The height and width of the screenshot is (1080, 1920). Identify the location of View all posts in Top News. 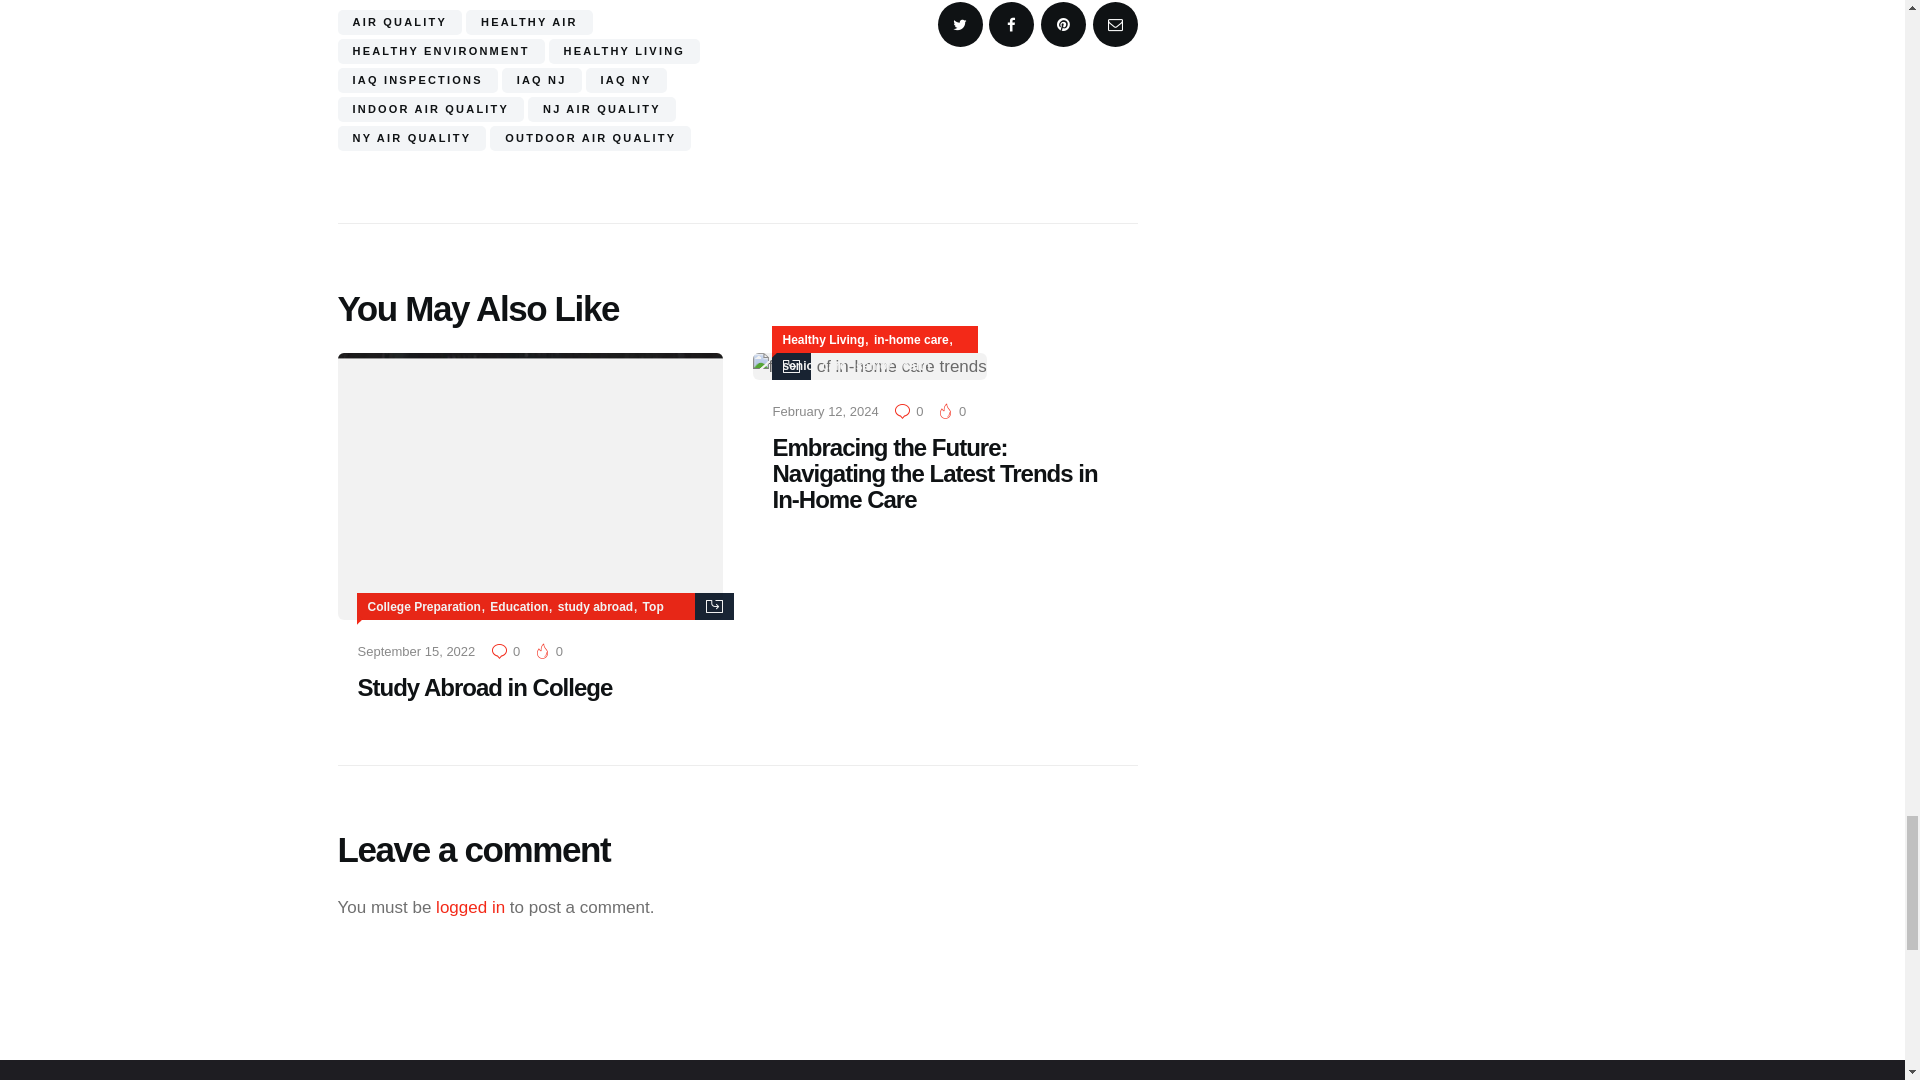
(516, 620).